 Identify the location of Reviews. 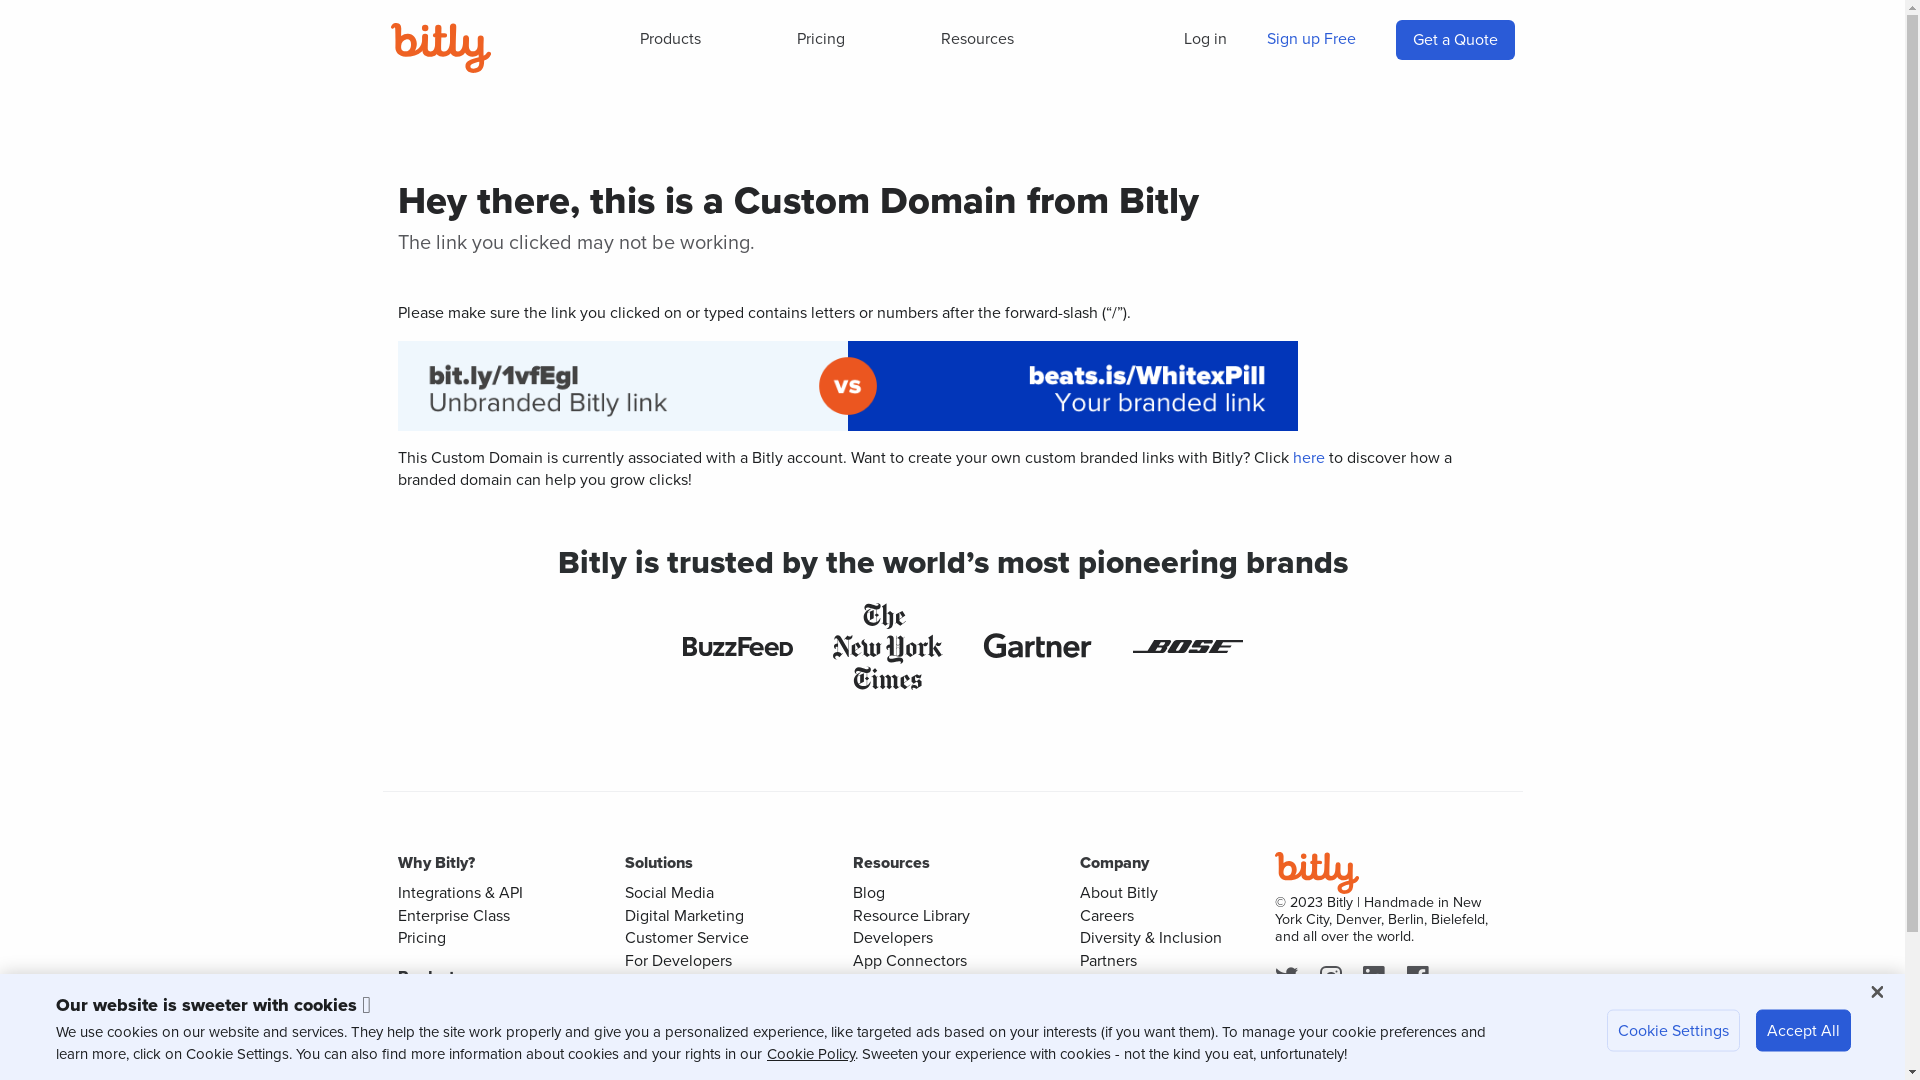
(1110, 1028).